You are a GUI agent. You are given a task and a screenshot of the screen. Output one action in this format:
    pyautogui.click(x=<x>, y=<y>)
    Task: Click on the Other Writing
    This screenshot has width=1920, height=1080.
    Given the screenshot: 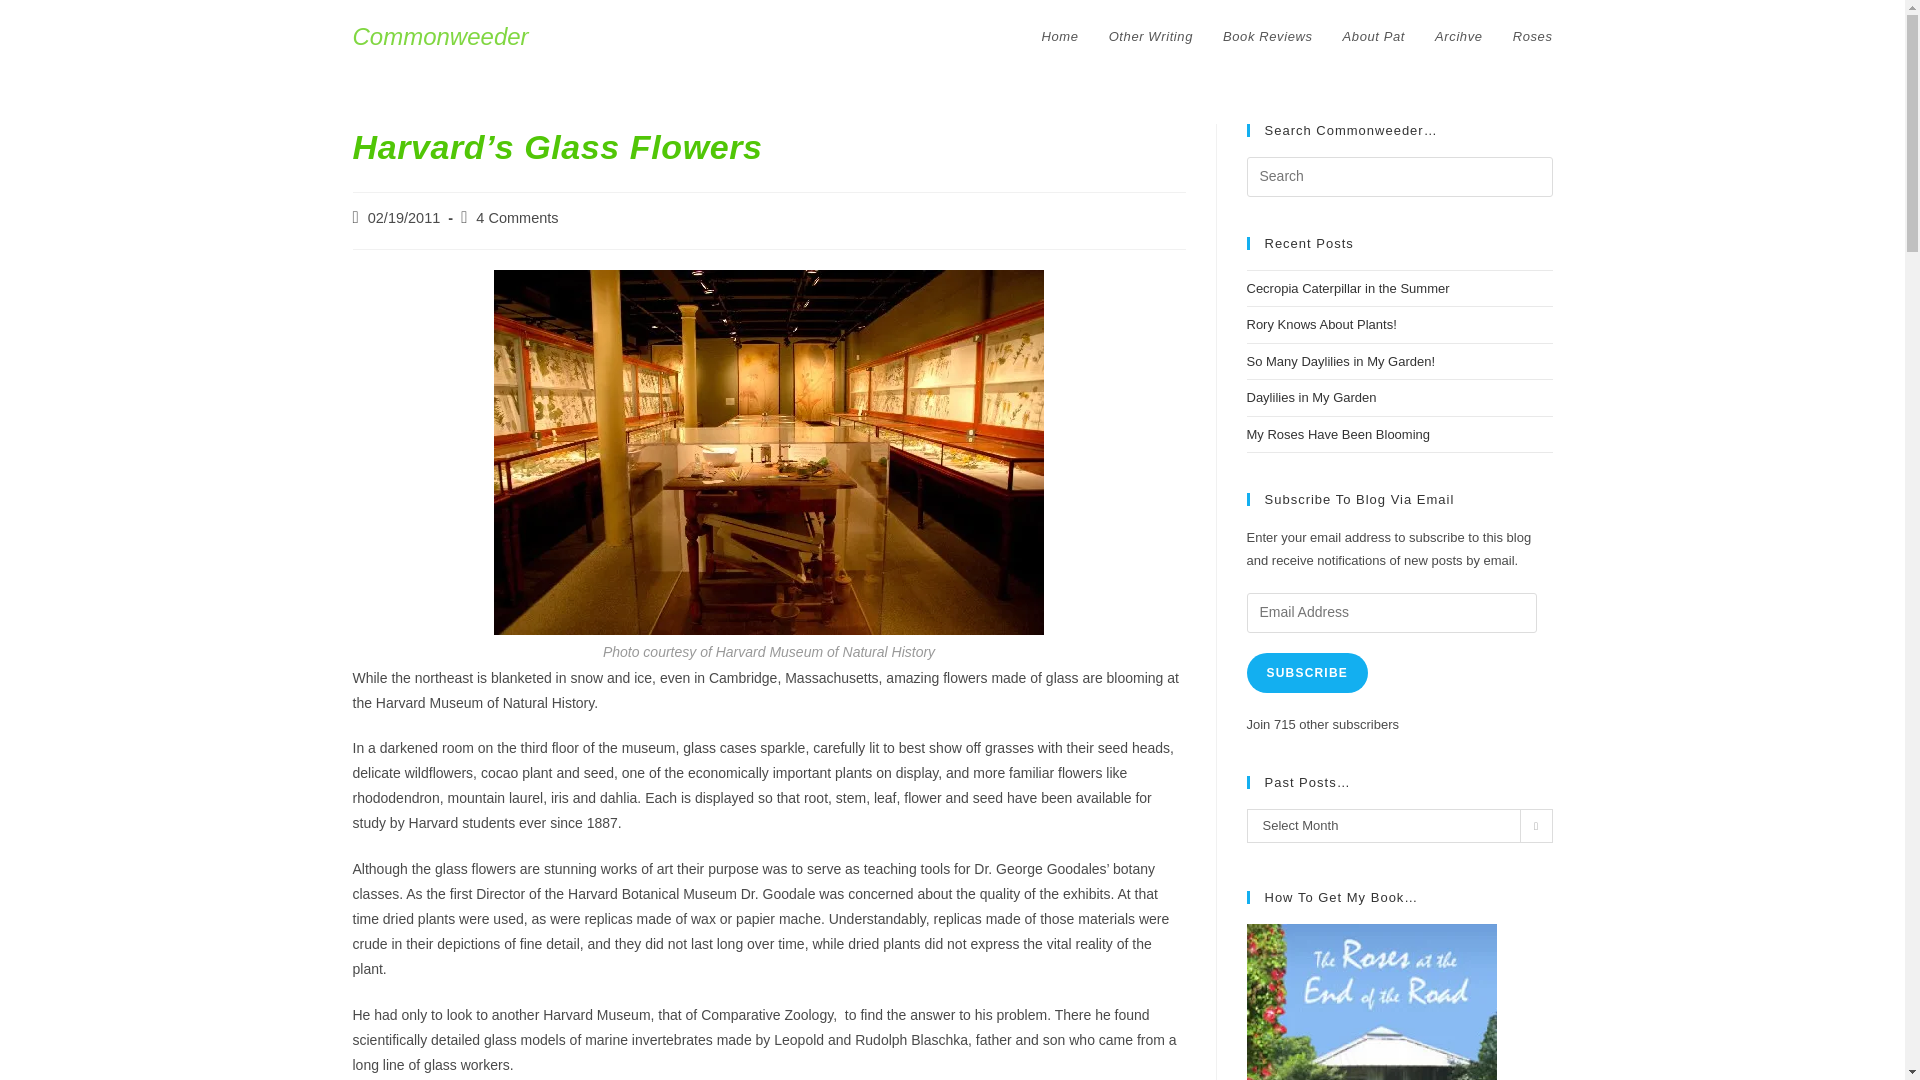 What is the action you would take?
    pyautogui.click(x=1150, y=37)
    